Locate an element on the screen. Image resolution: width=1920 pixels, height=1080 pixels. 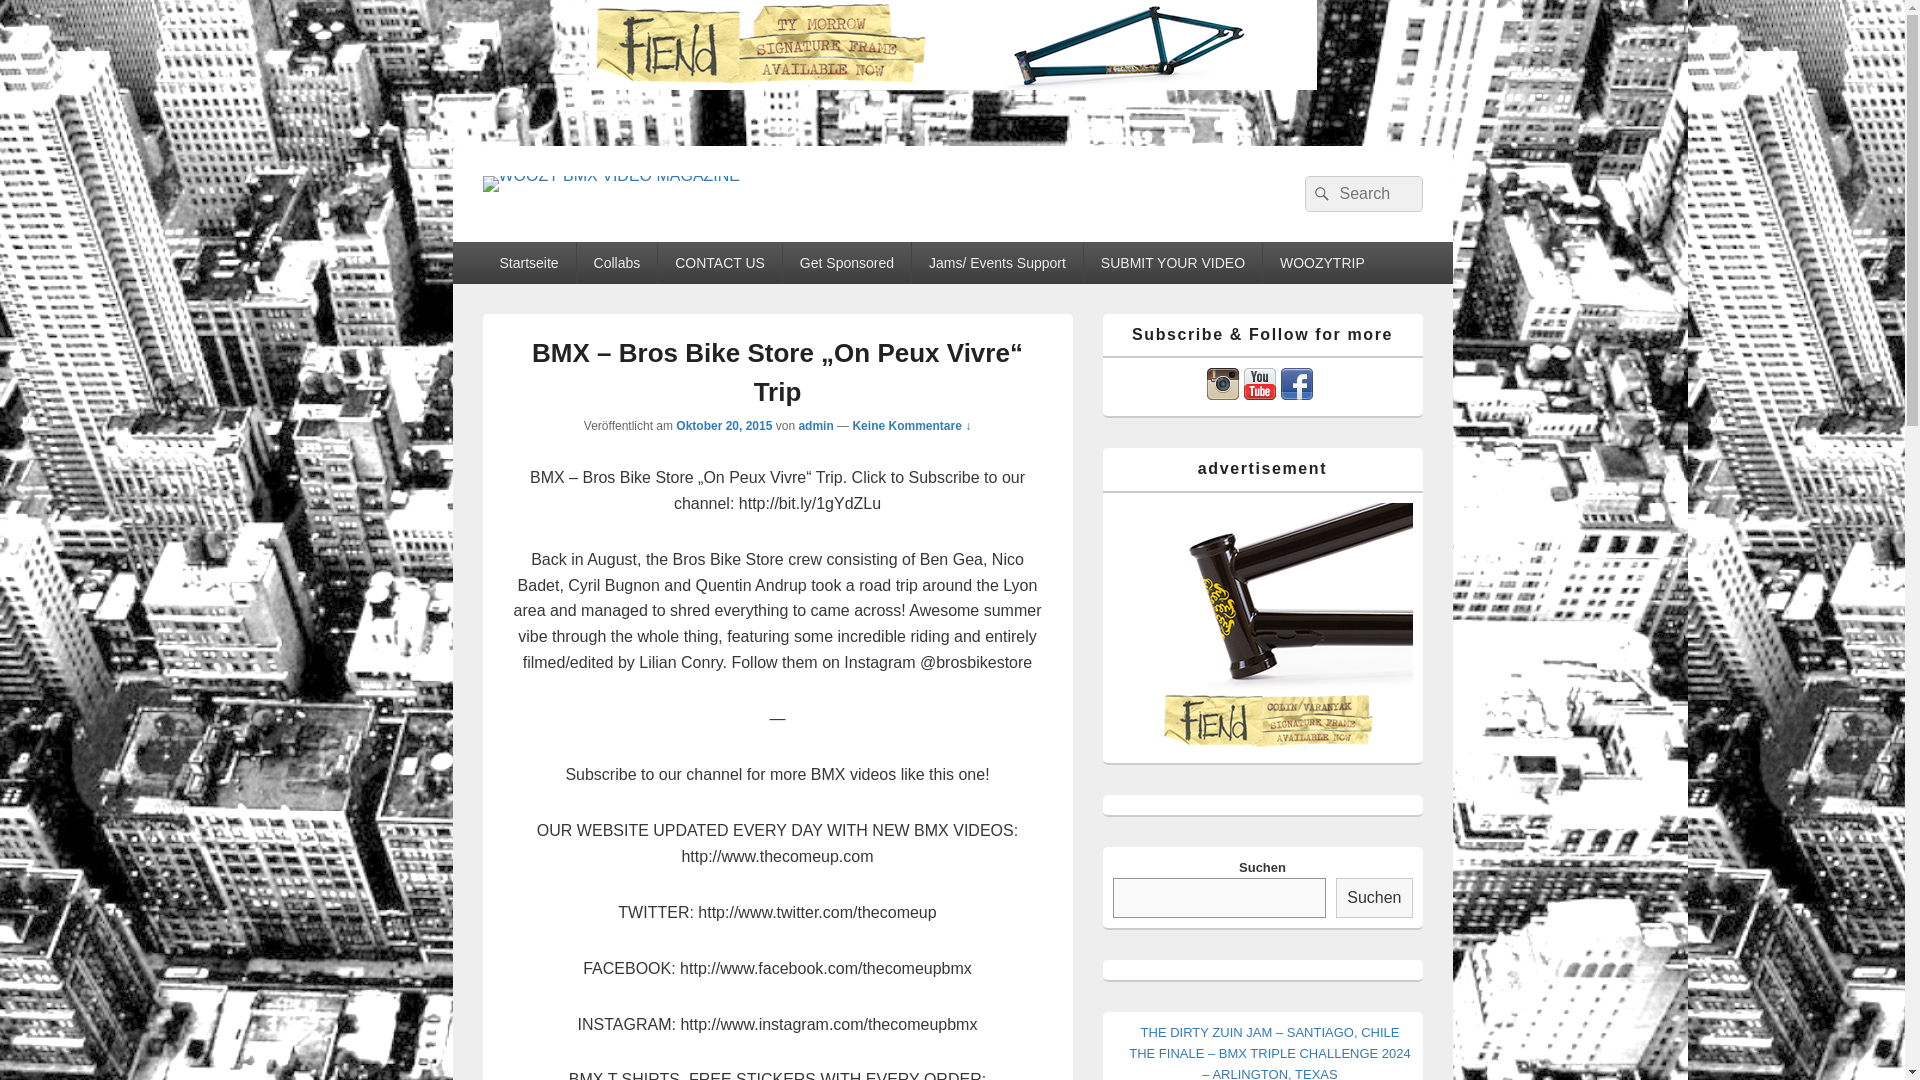
Startseite is located at coordinates (528, 262).